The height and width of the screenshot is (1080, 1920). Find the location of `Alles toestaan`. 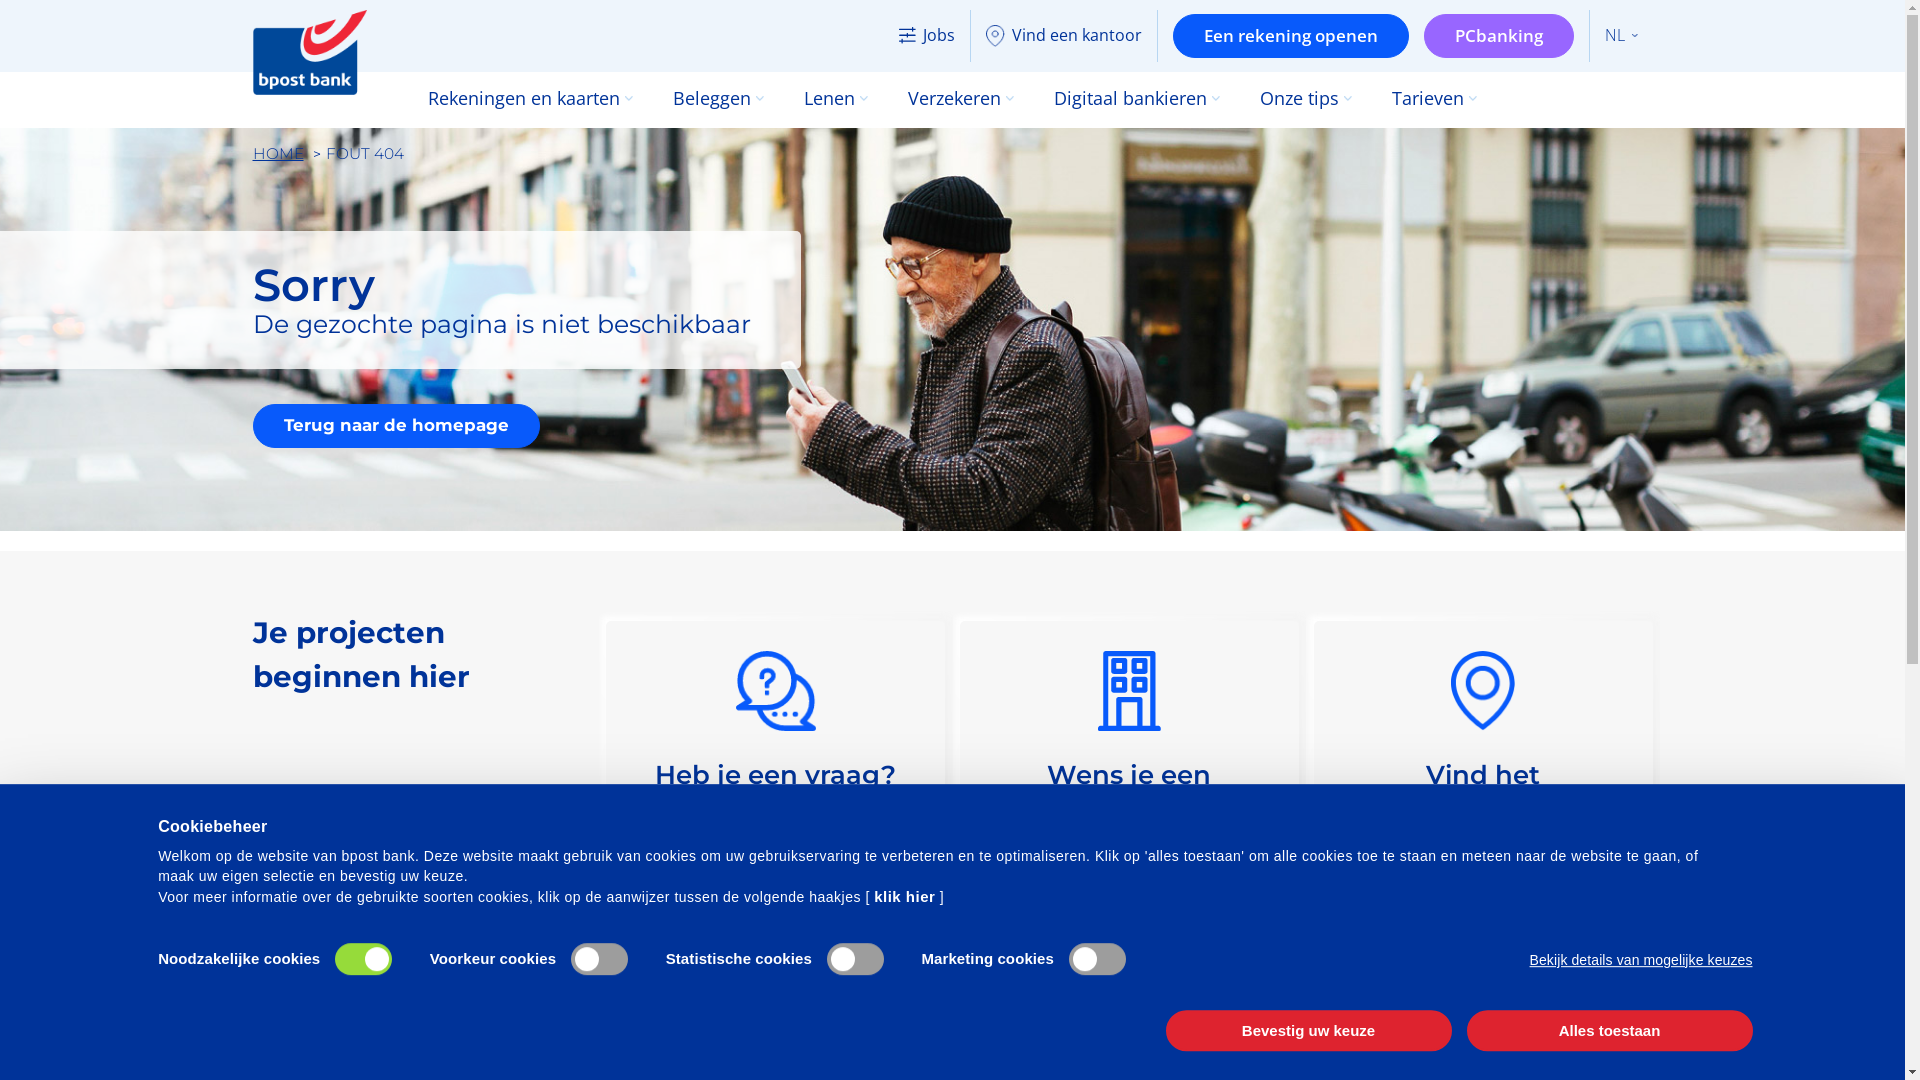

Alles toestaan is located at coordinates (1609, 1030).